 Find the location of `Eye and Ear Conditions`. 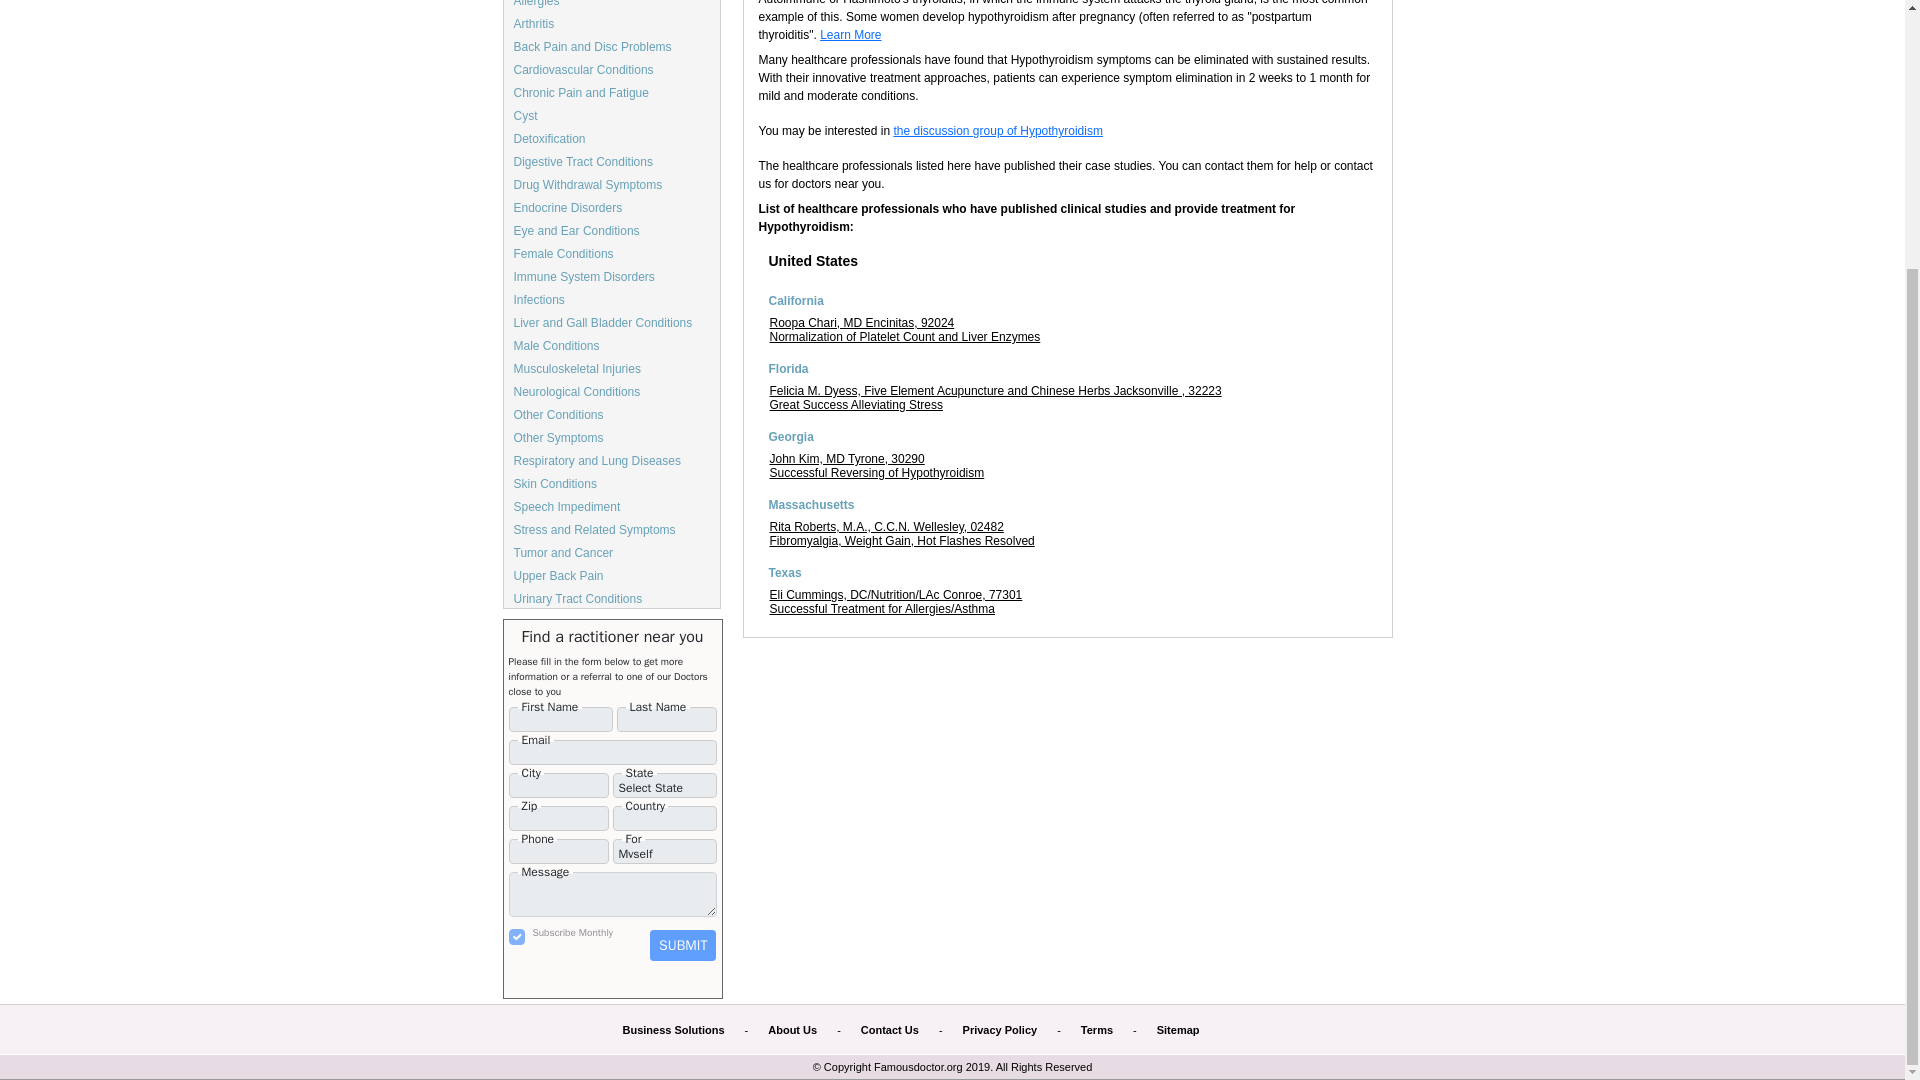

Eye and Ear Conditions is located at coordinates (576, 230).